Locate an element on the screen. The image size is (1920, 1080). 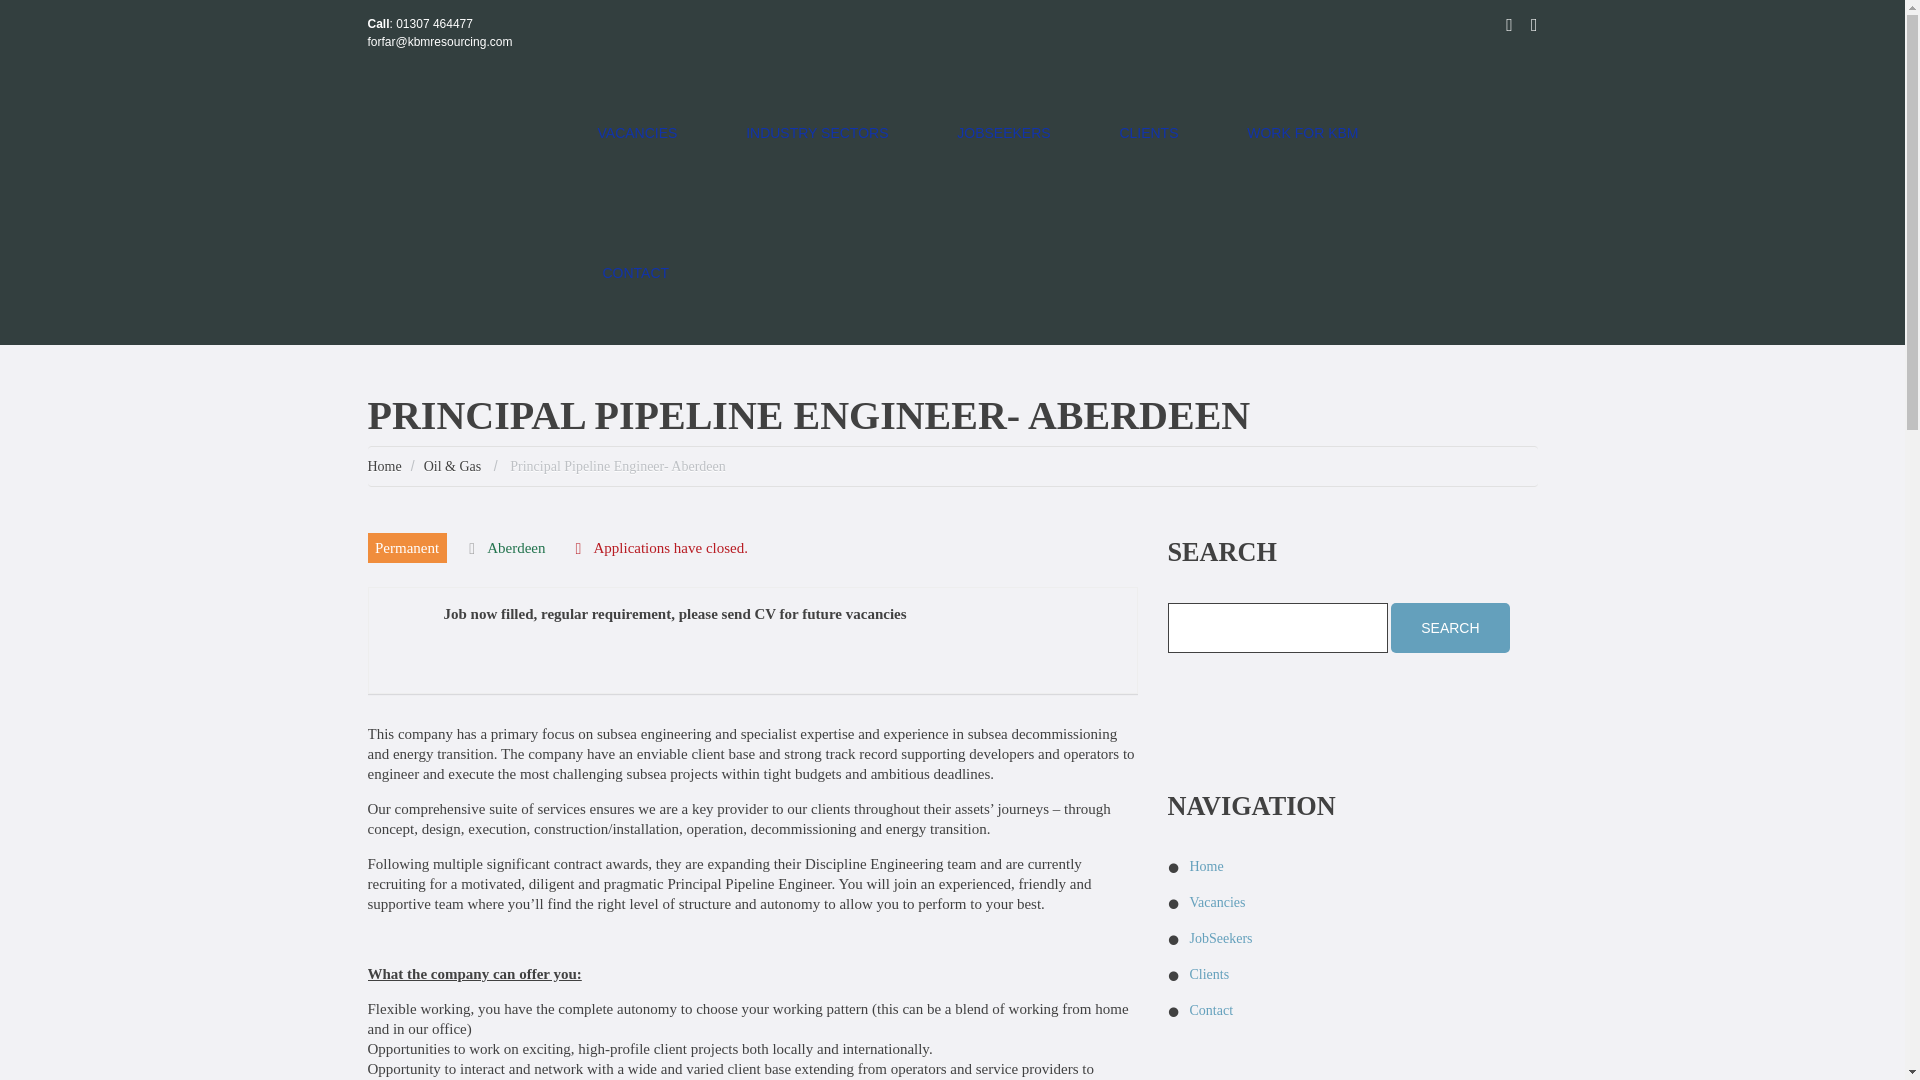
Aberdeen is located at coordinates (516, 548).